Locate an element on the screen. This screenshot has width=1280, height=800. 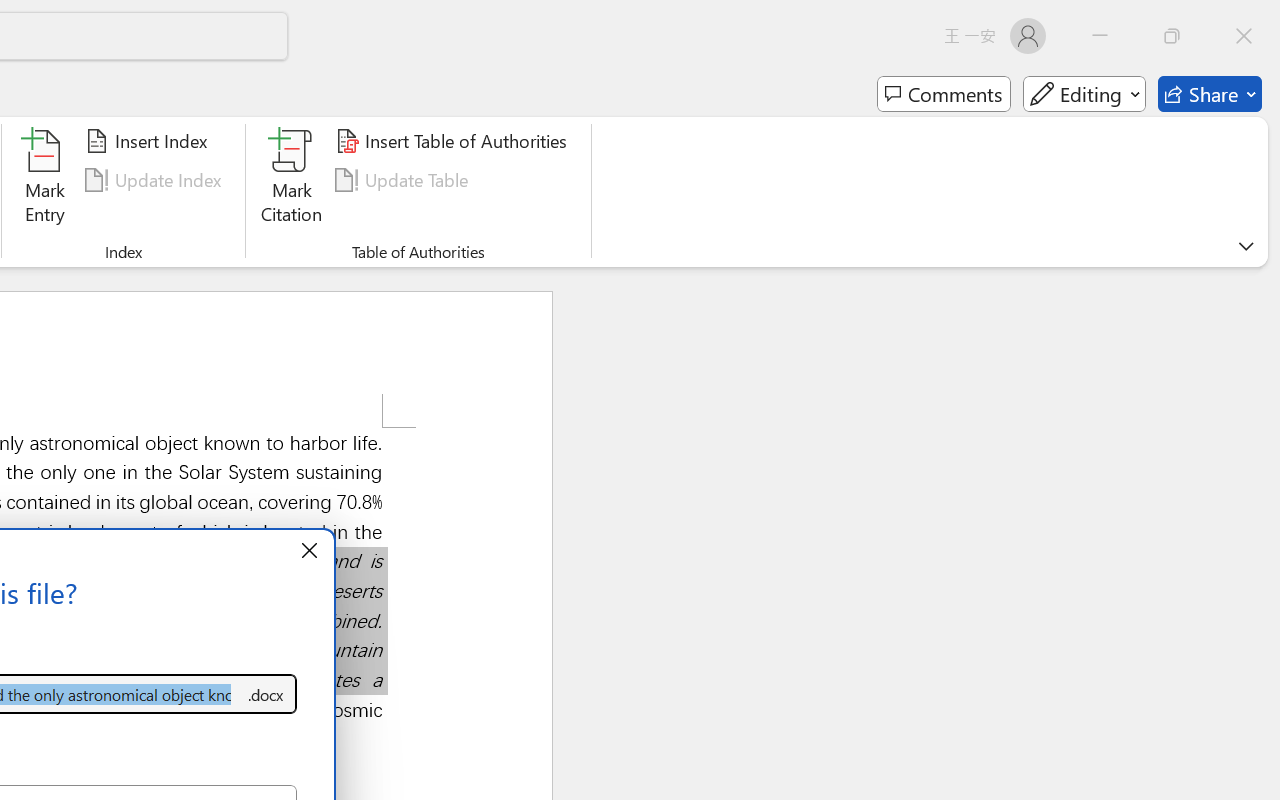
Update Index is located at coordinates (156, 180).